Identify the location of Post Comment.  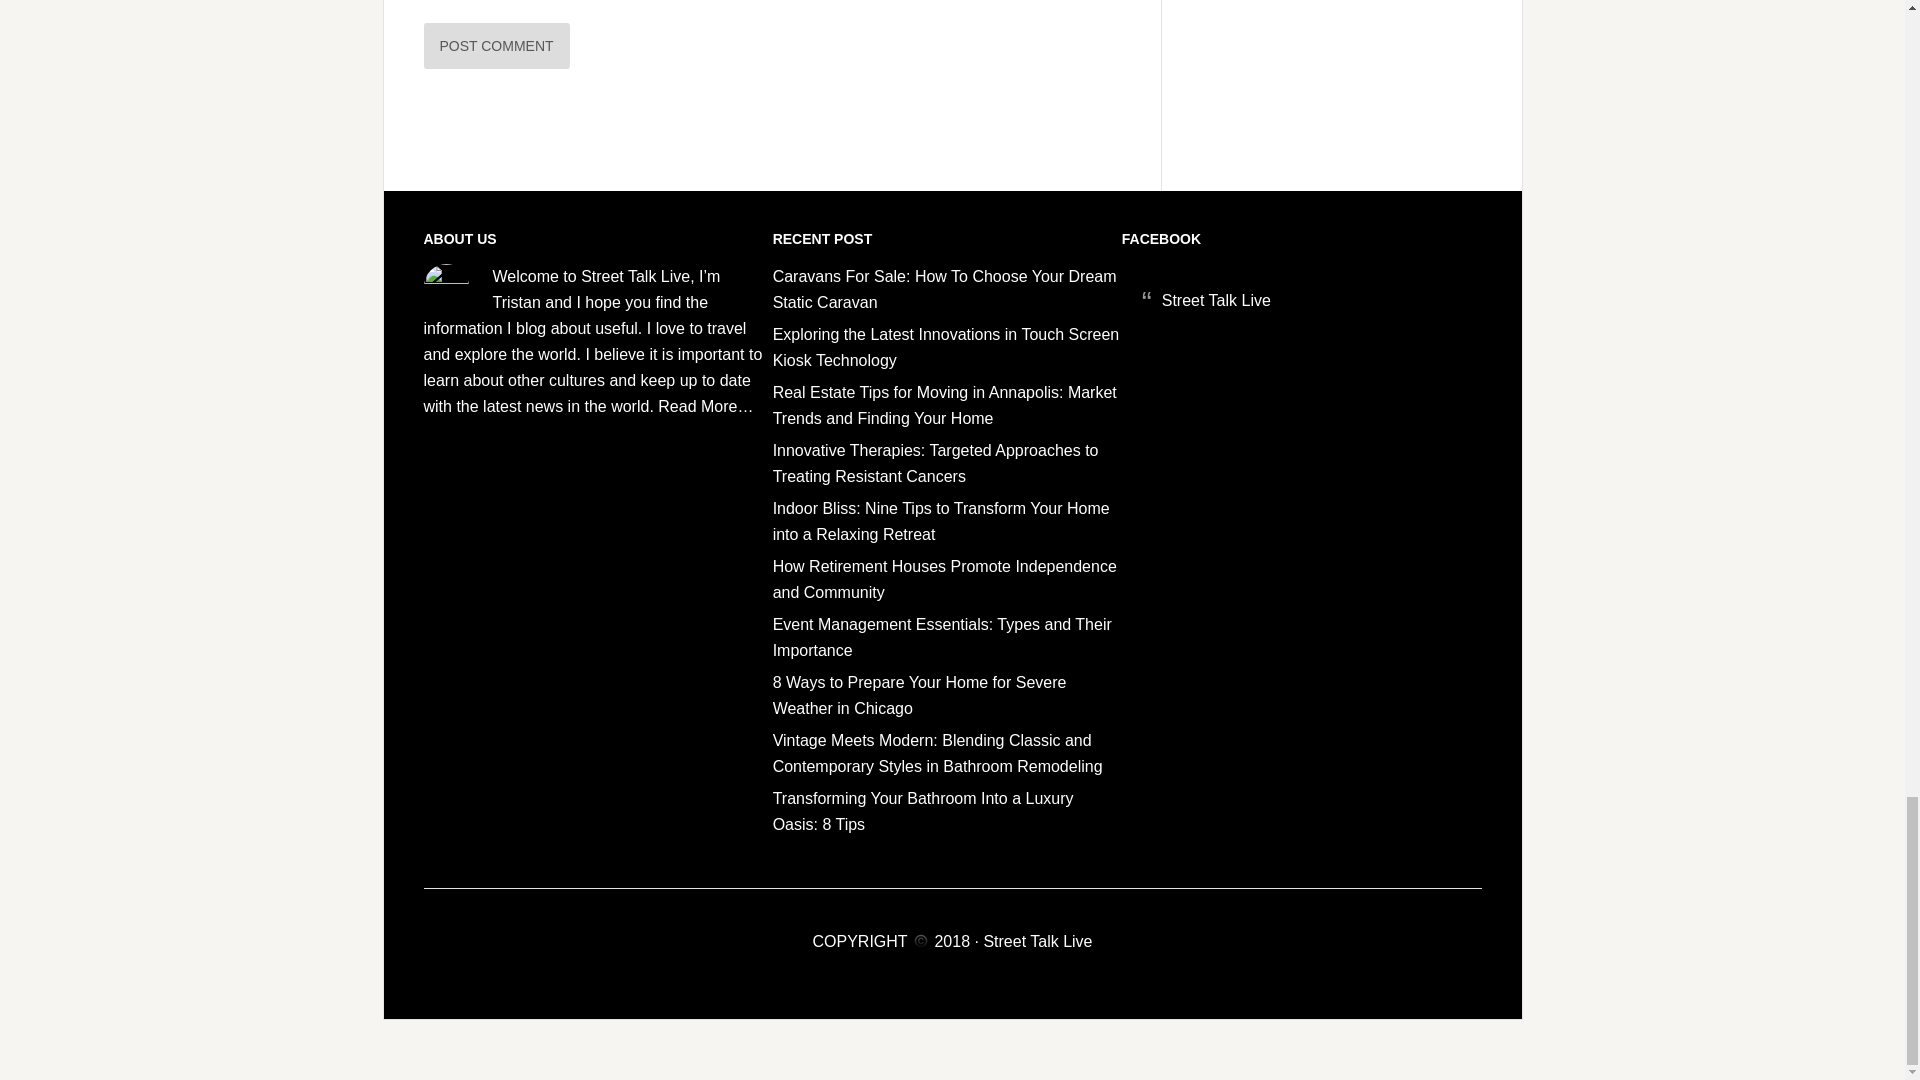
(497, 46).